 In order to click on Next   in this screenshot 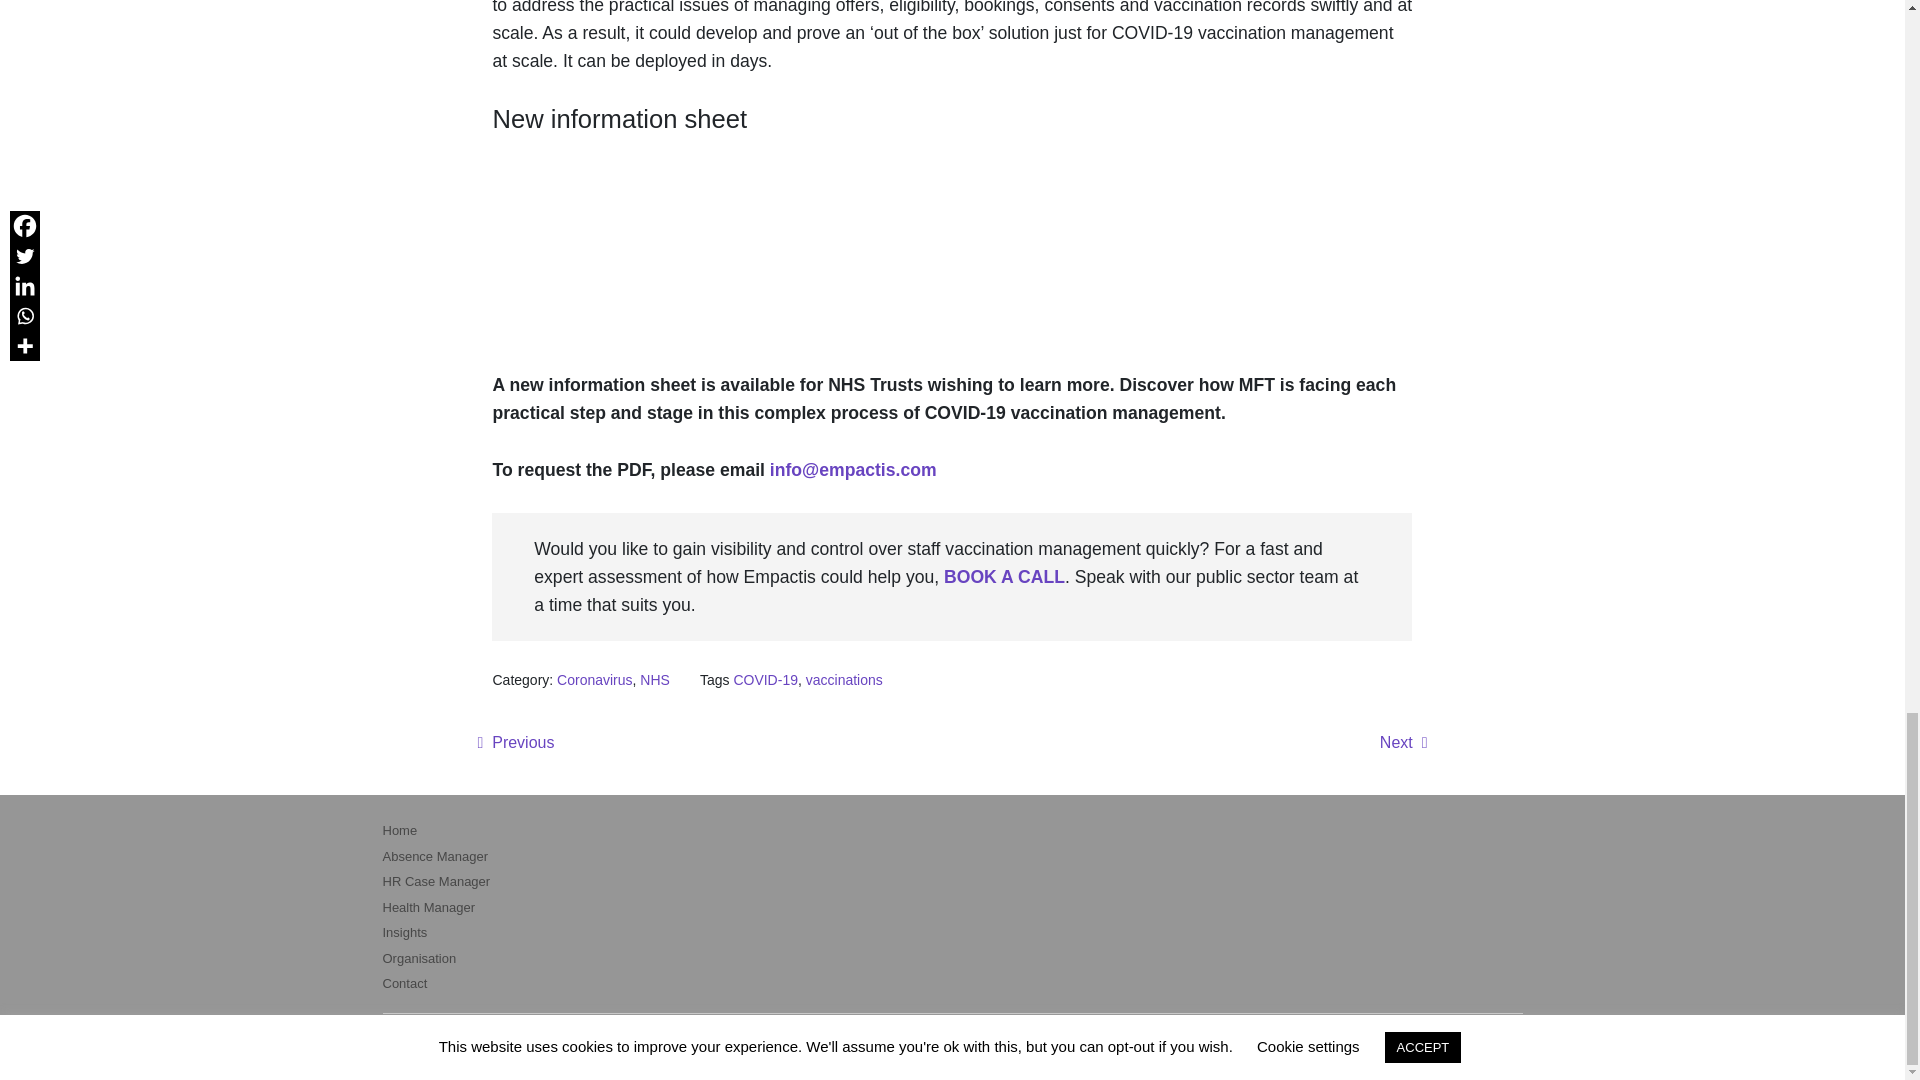, I will do `click(1404, 742)`.